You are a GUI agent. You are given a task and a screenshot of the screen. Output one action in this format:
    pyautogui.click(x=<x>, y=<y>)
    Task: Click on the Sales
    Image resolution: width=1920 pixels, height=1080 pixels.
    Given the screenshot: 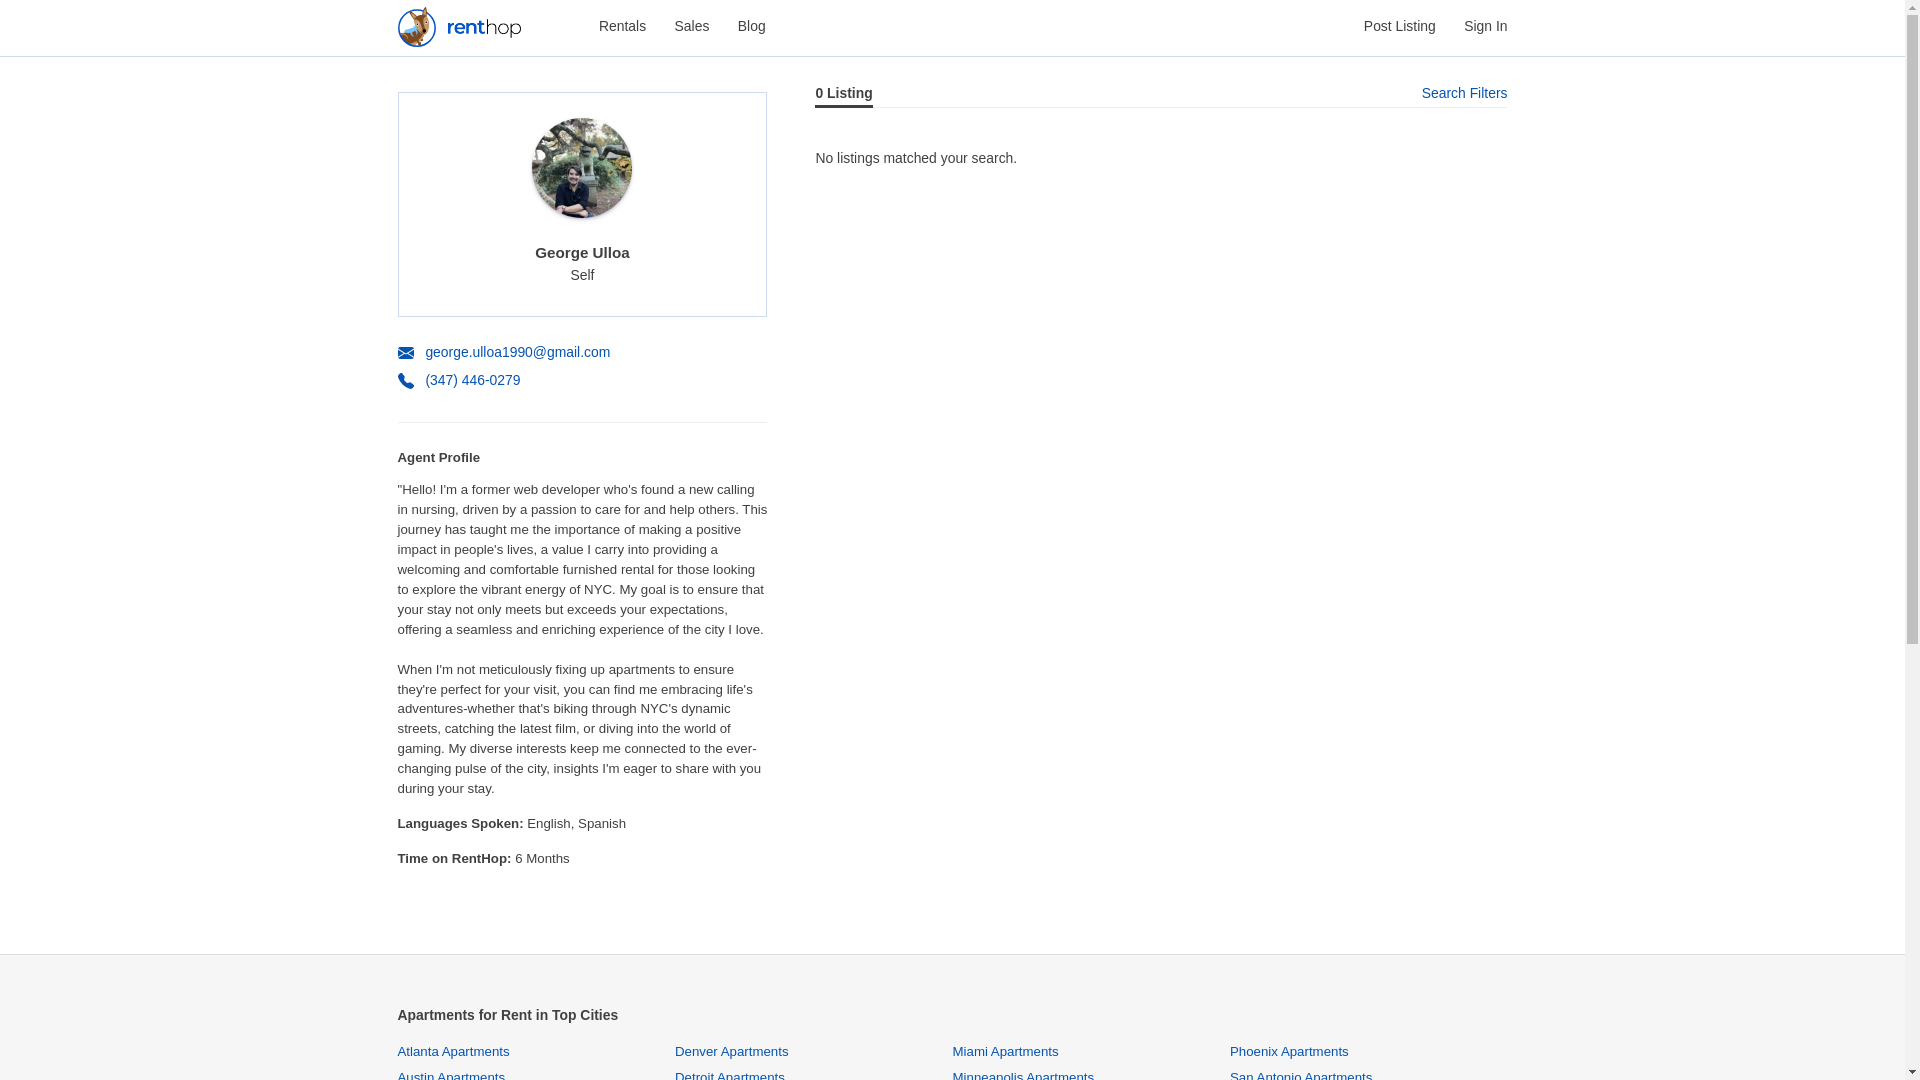 What is the action you would take?
    pyautogui.click(x=692, y=26)
    